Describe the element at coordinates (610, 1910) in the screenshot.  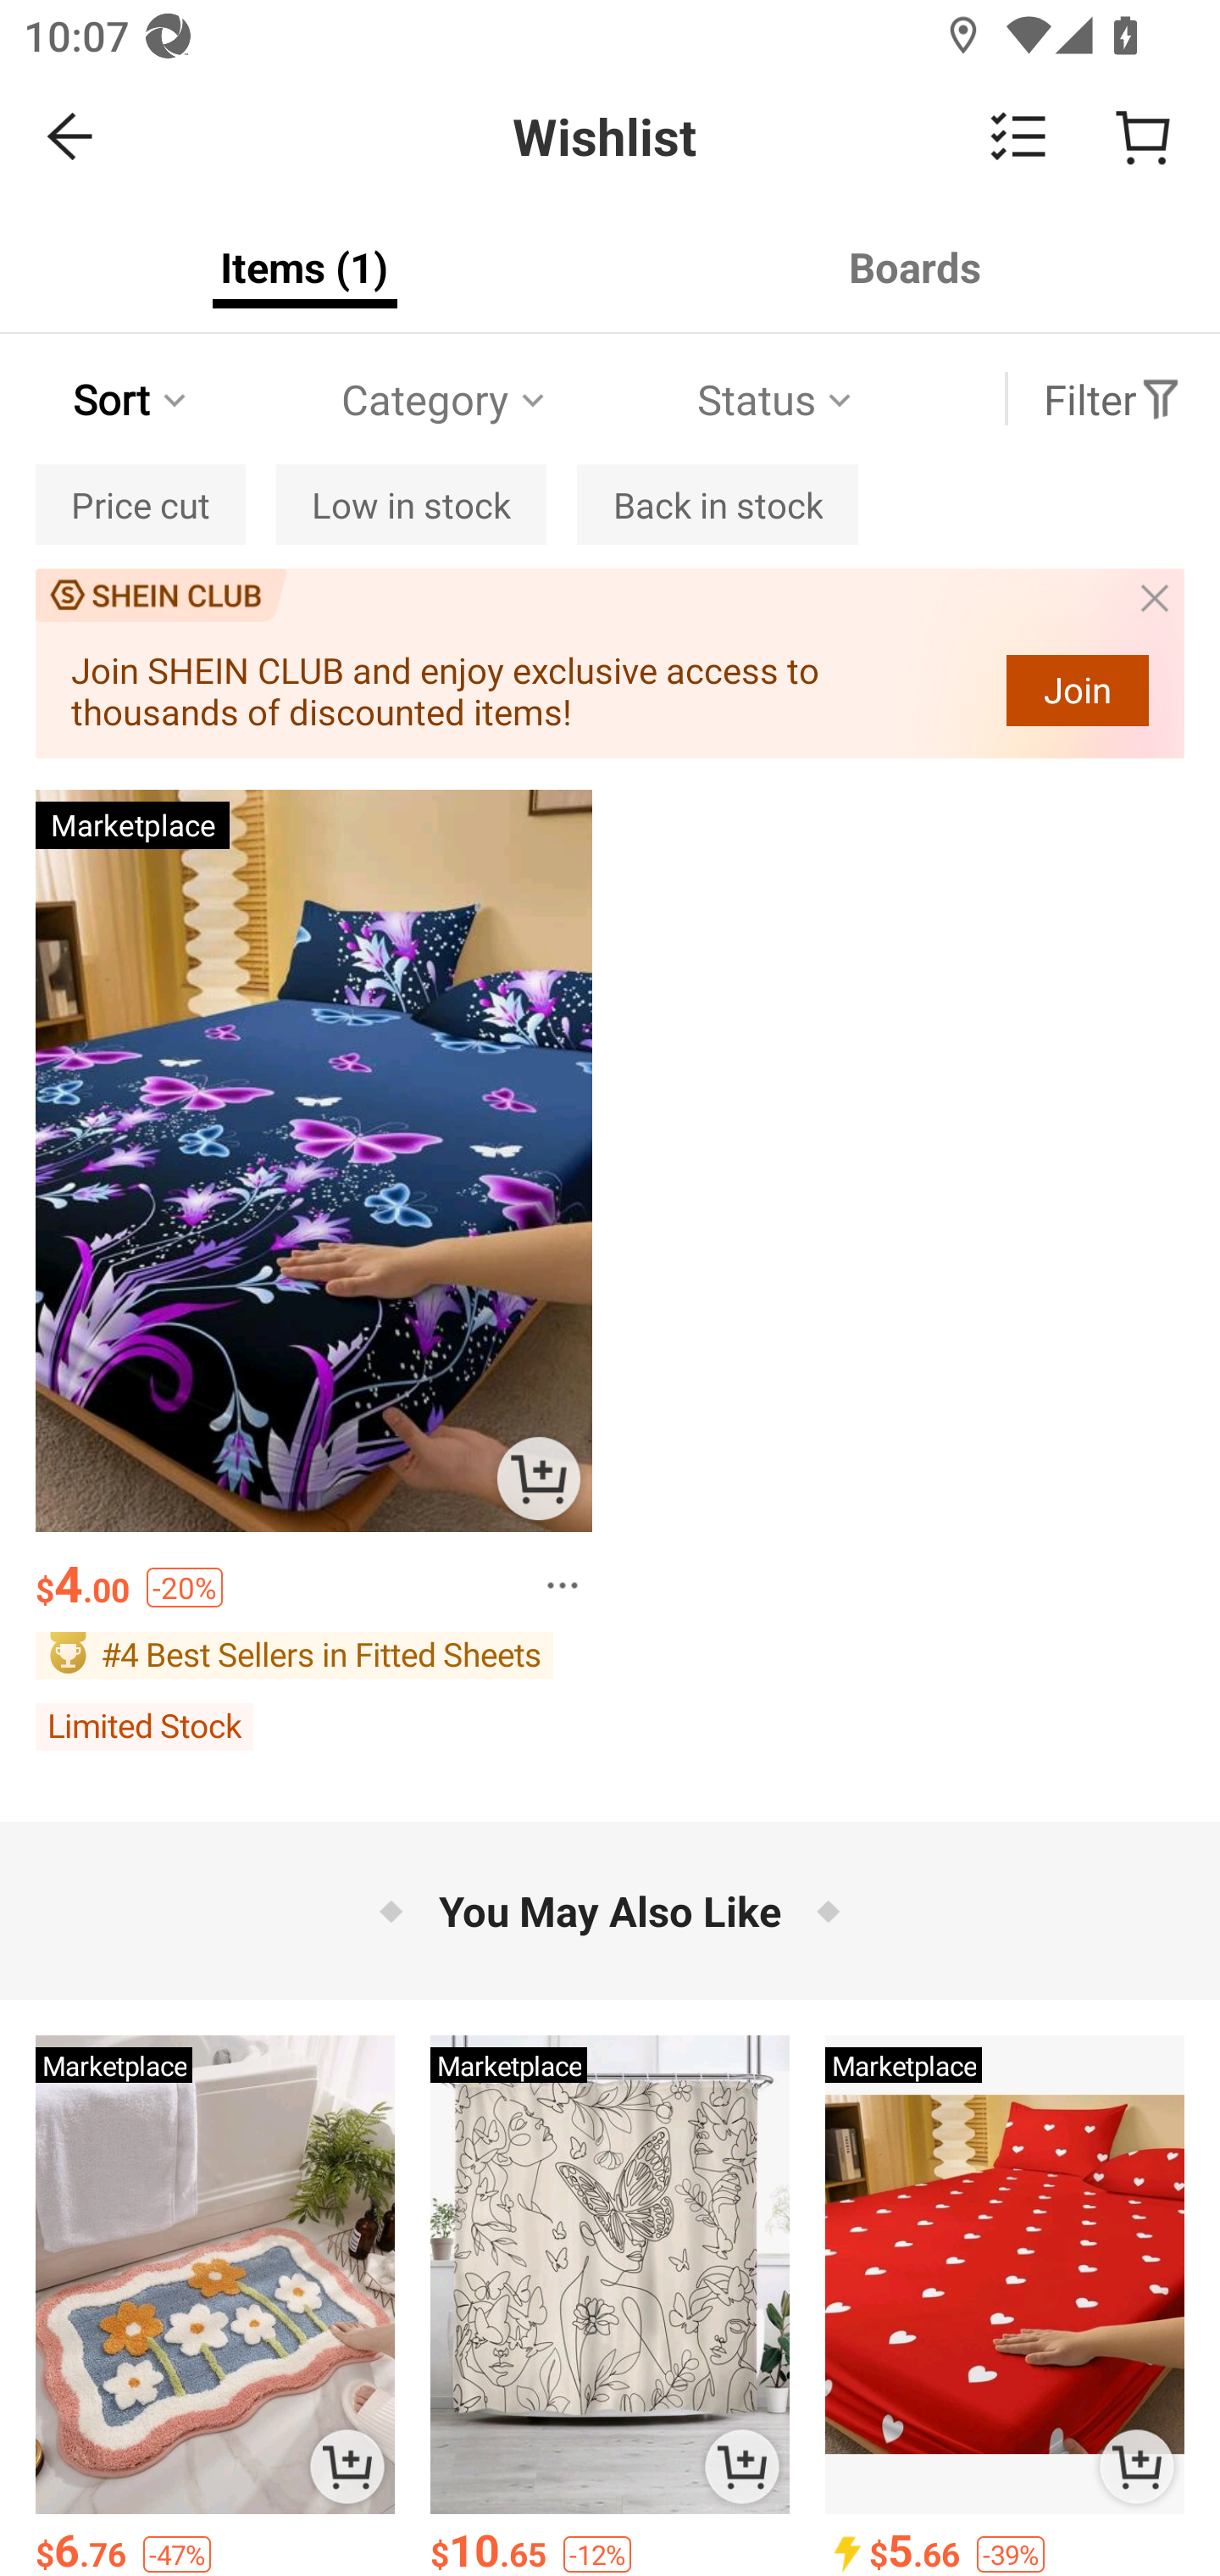
I see `You May Also Like` at that location.